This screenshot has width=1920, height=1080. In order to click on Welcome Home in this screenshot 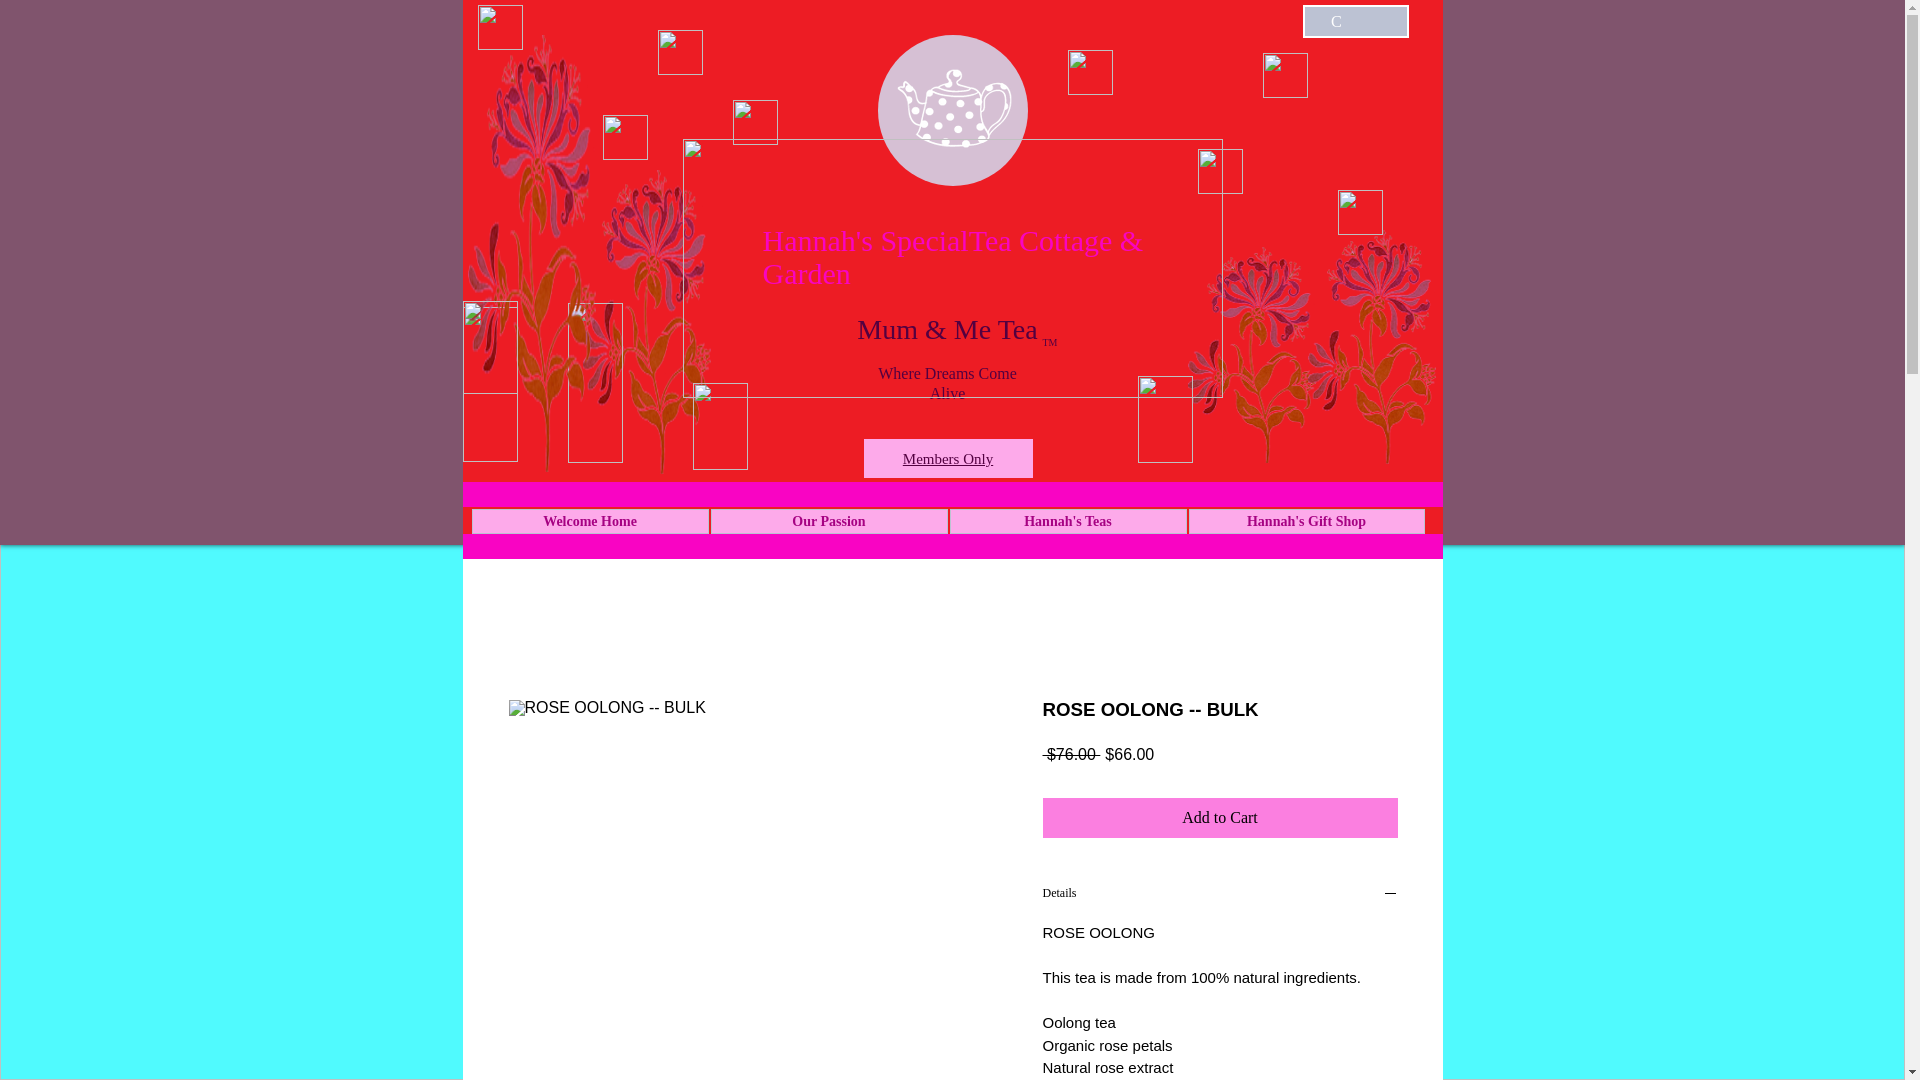, I will do `click(590, 520)`.